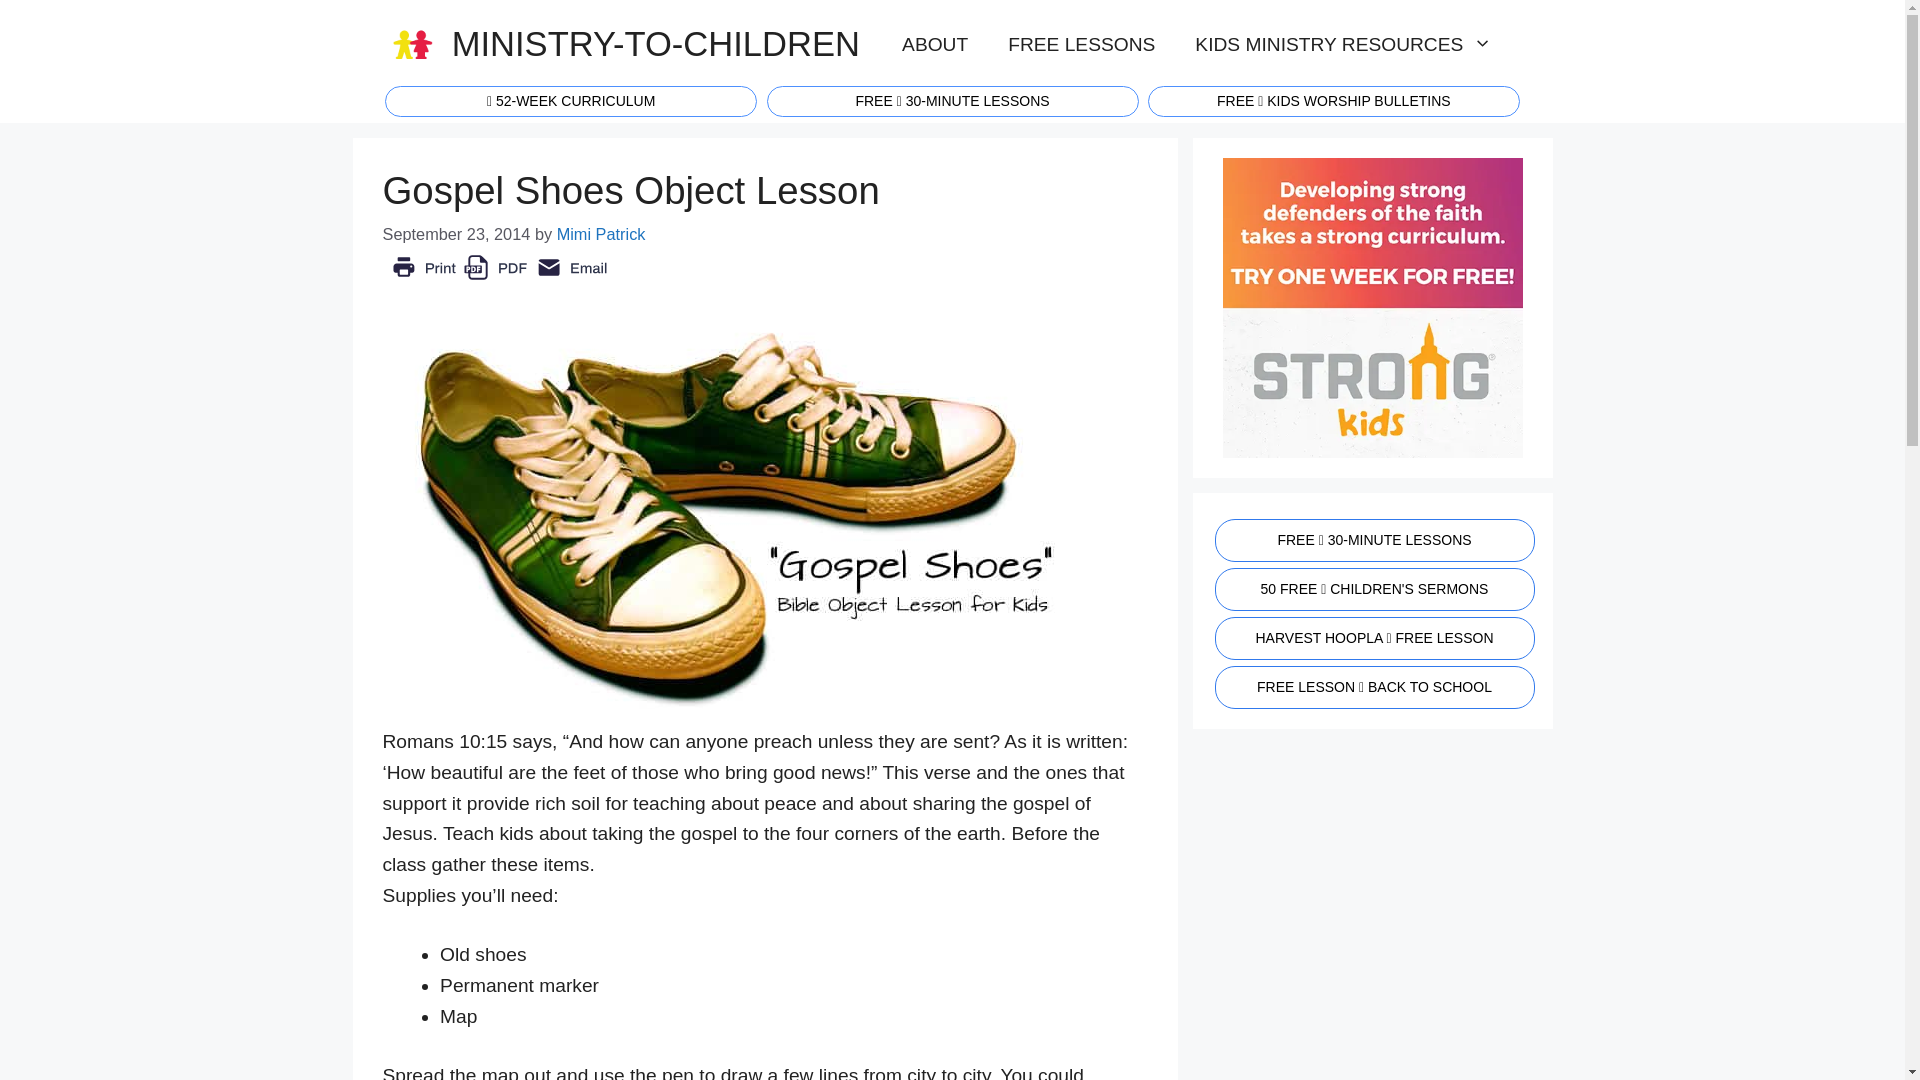 The height and width of the screenshot is (1080, 1920). Describe the element at coordinates (656, 43) in the screenshot. I see `MINISTRY-TO-CHILDREN` at that location.